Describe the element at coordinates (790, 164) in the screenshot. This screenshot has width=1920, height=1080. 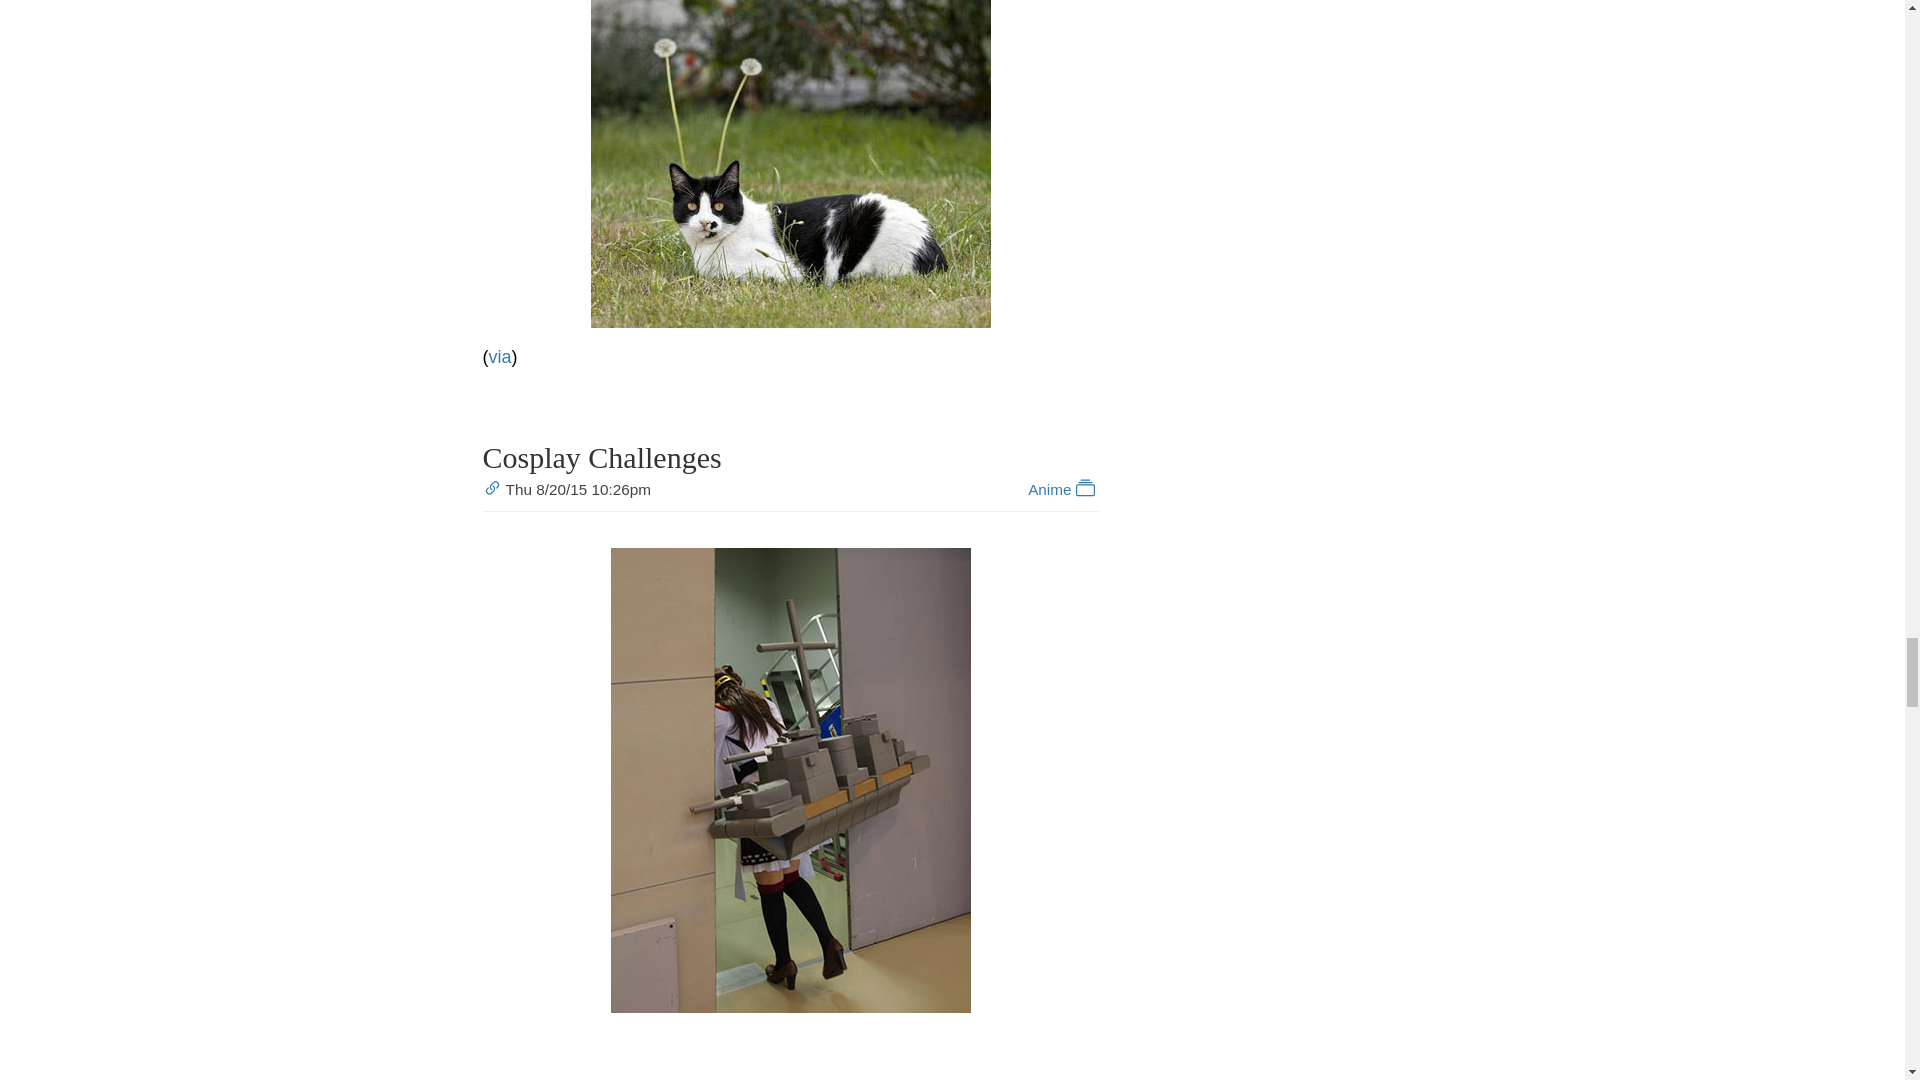
I see `martian-cat.jpg` at that location.